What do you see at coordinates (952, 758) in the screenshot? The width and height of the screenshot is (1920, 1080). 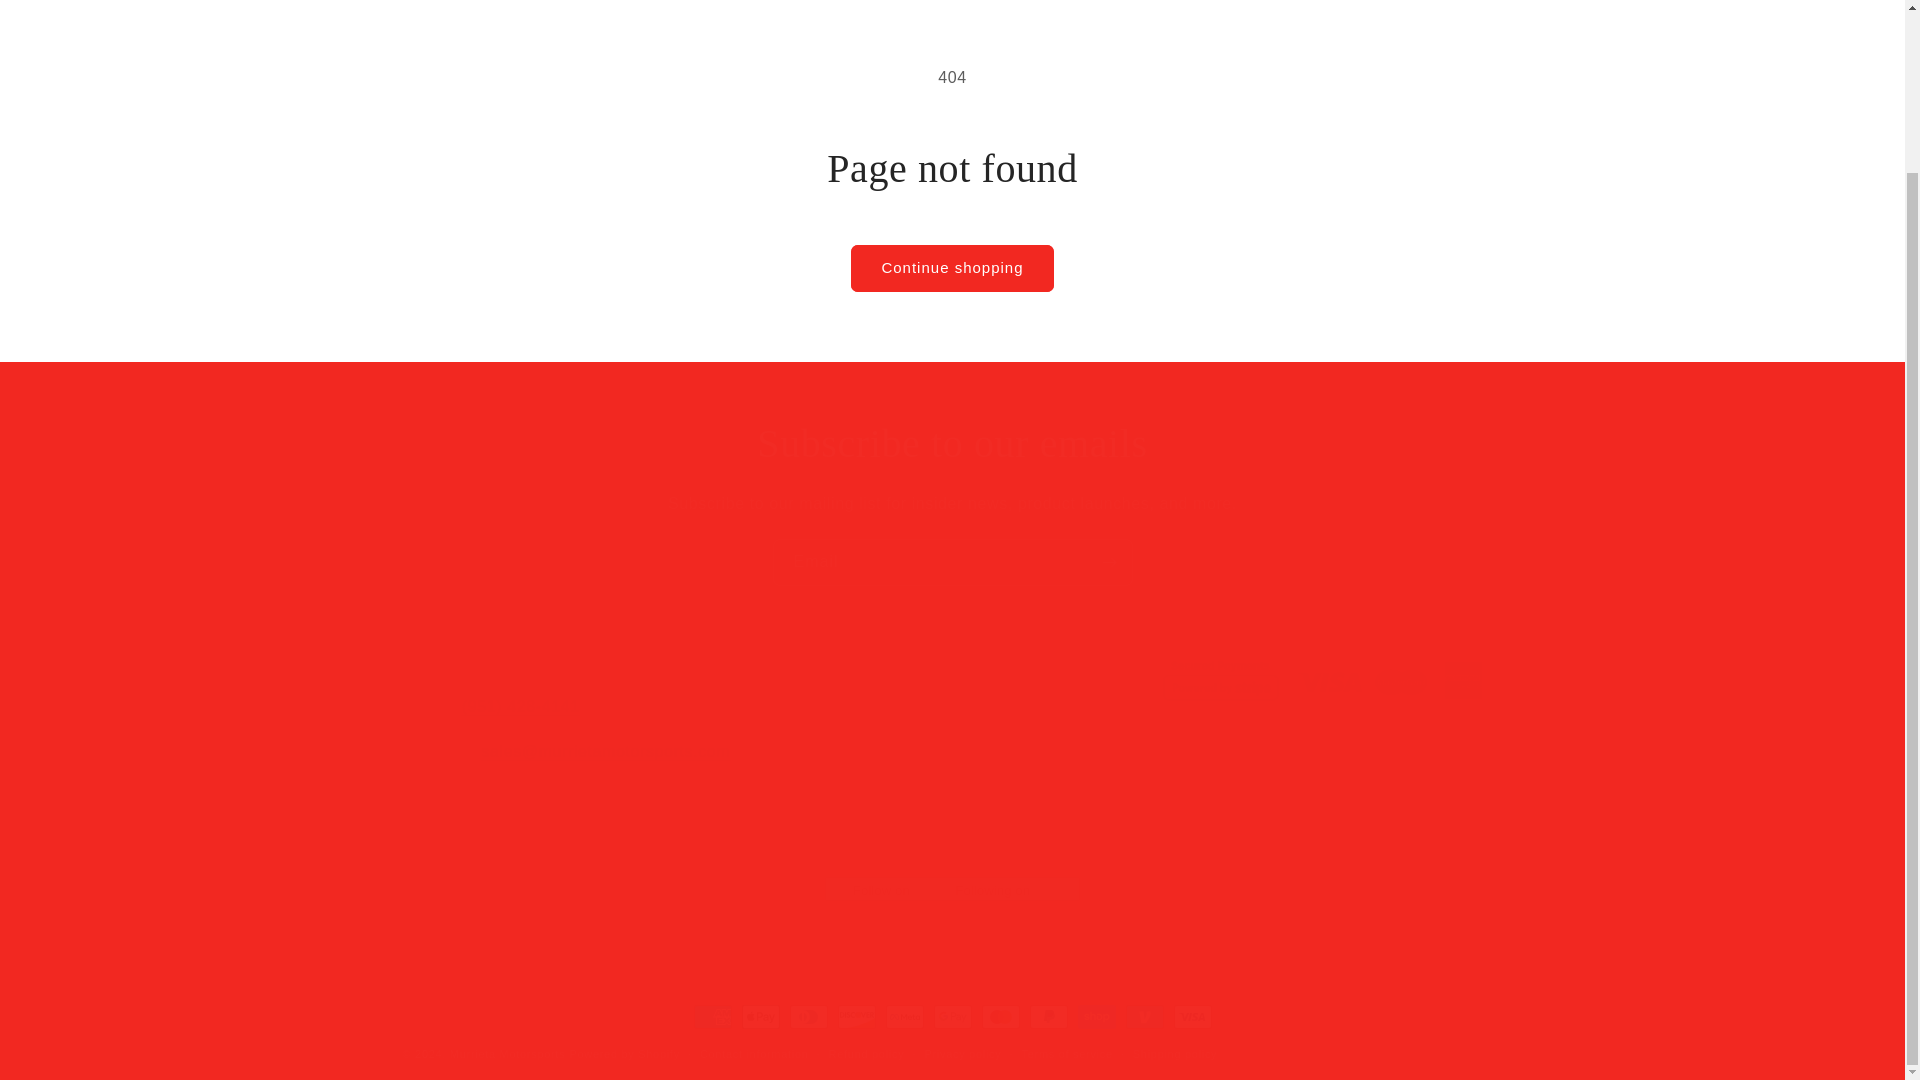 I see `Call 951-428-4141` at bounding box center [952, 758].